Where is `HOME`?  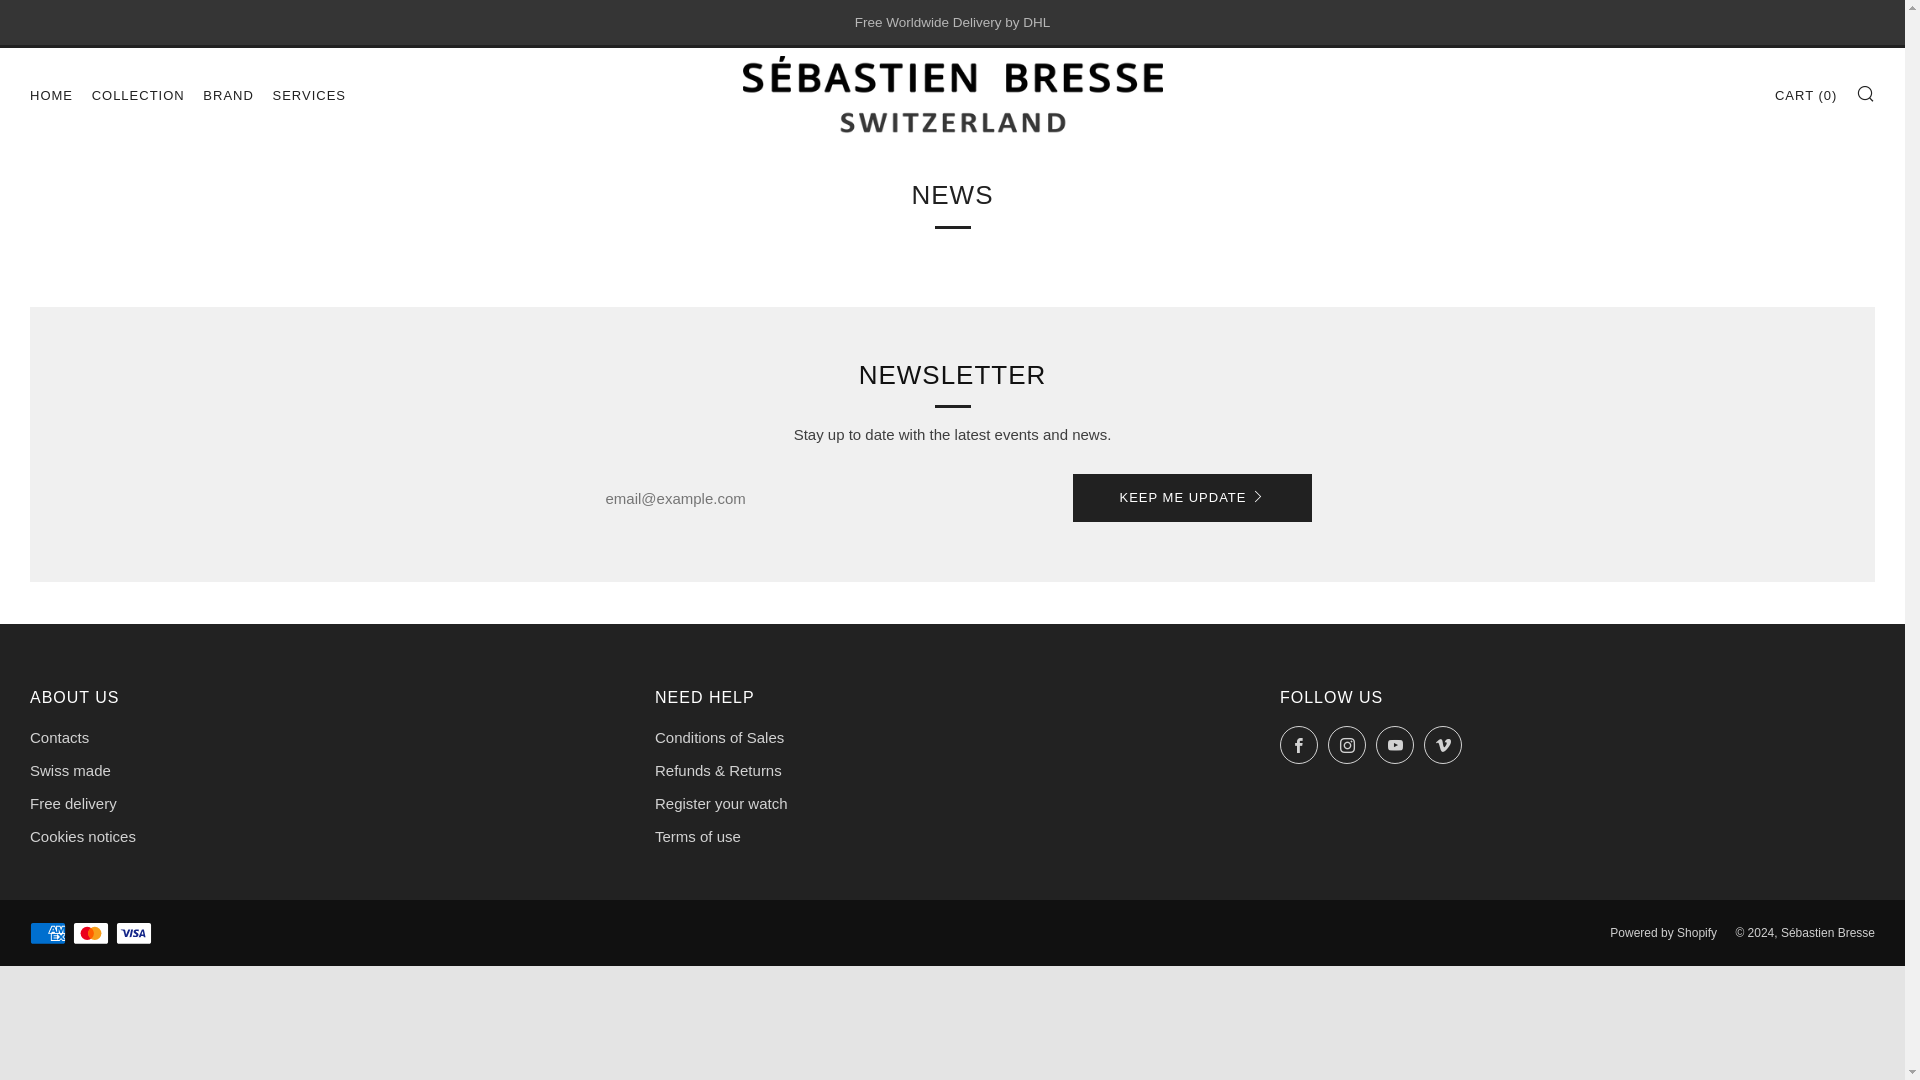 HOME is located at coordinates (51, 96).